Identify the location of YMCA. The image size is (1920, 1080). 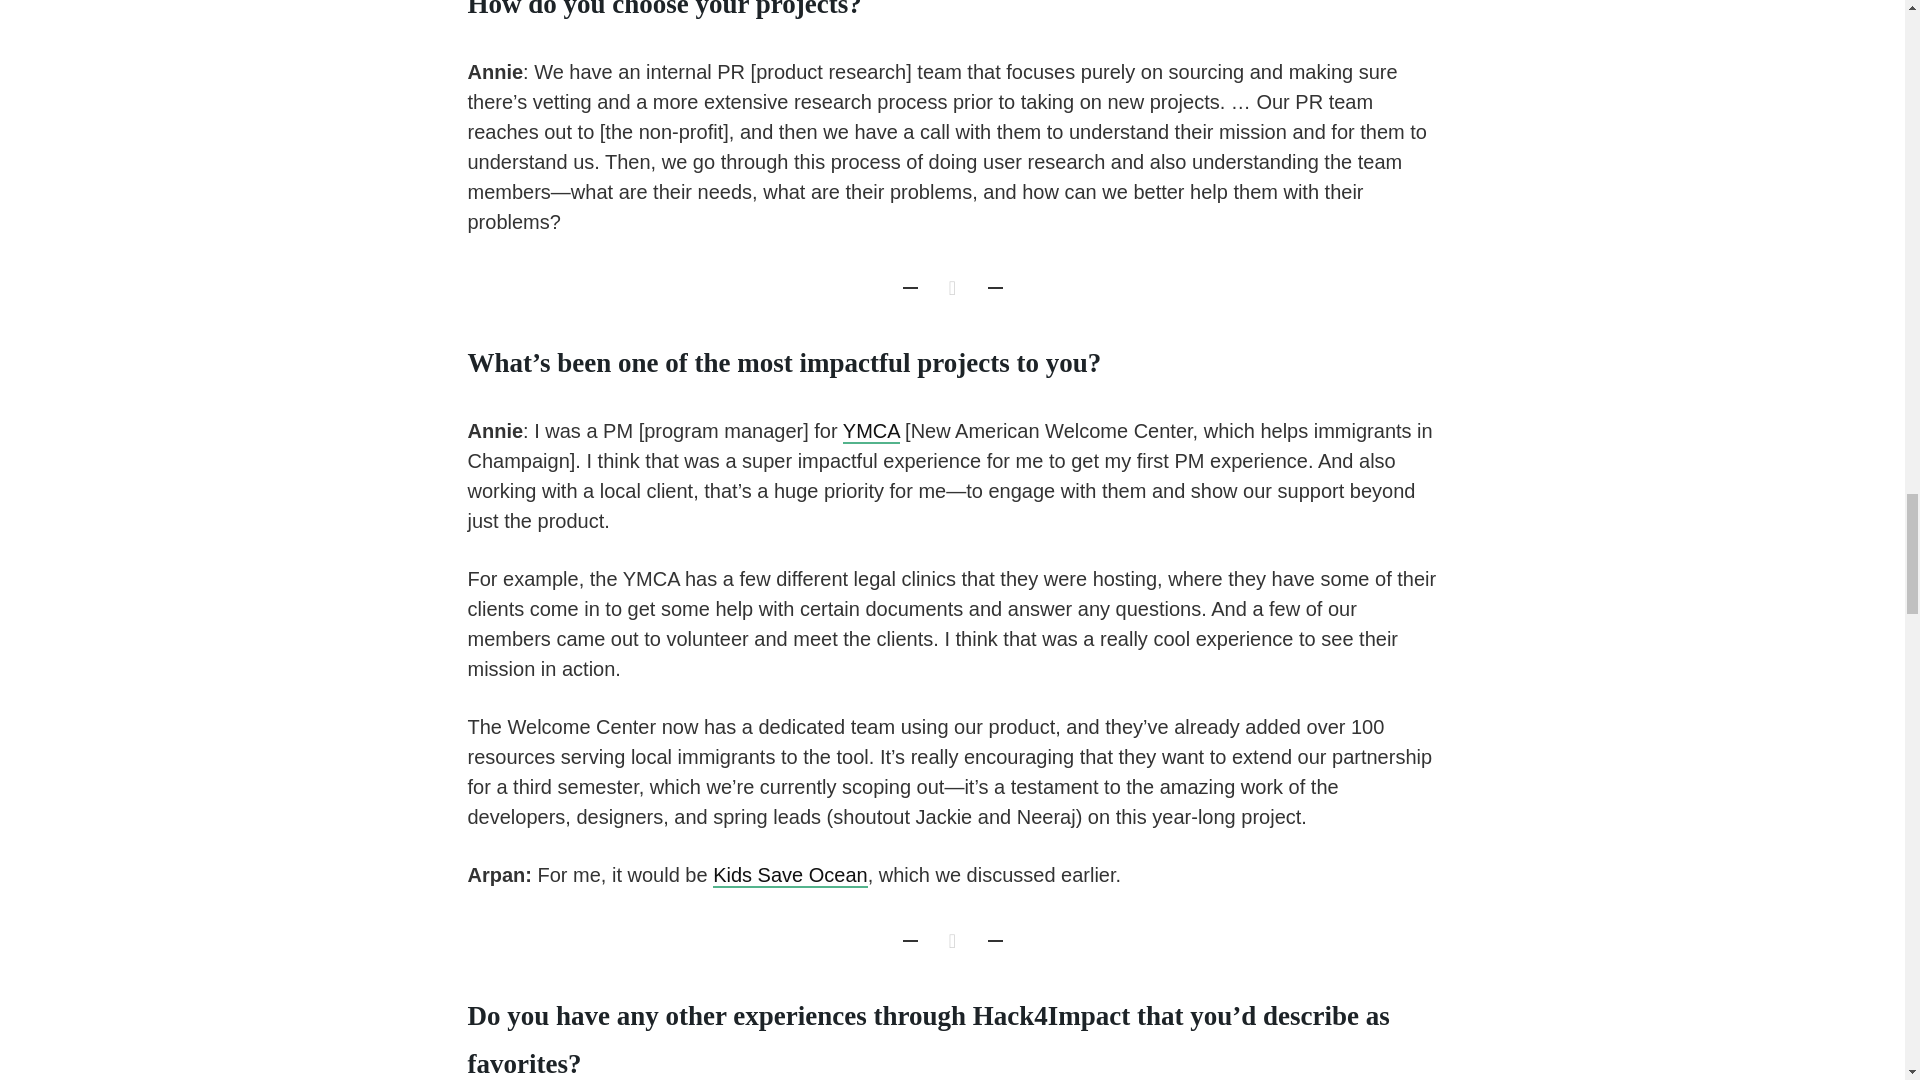
(871, 432).